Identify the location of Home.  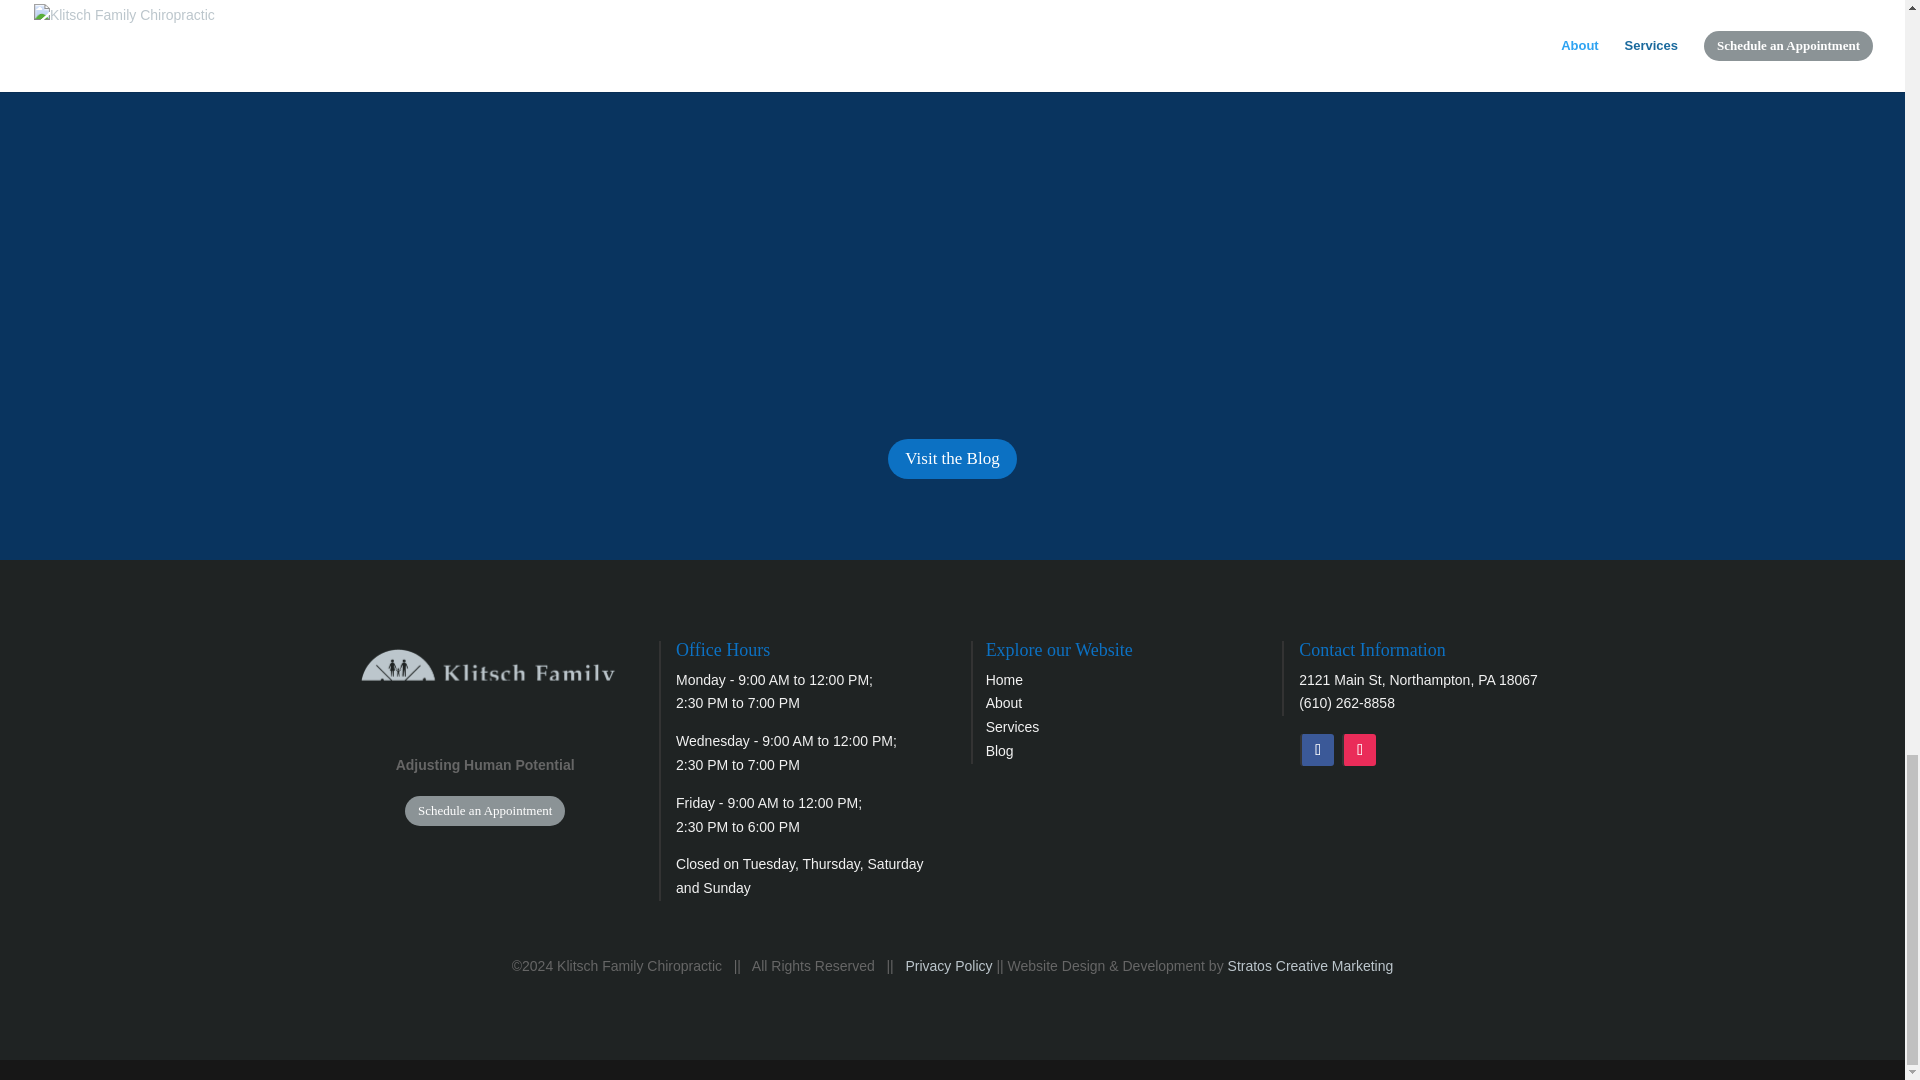
(1004, 679).